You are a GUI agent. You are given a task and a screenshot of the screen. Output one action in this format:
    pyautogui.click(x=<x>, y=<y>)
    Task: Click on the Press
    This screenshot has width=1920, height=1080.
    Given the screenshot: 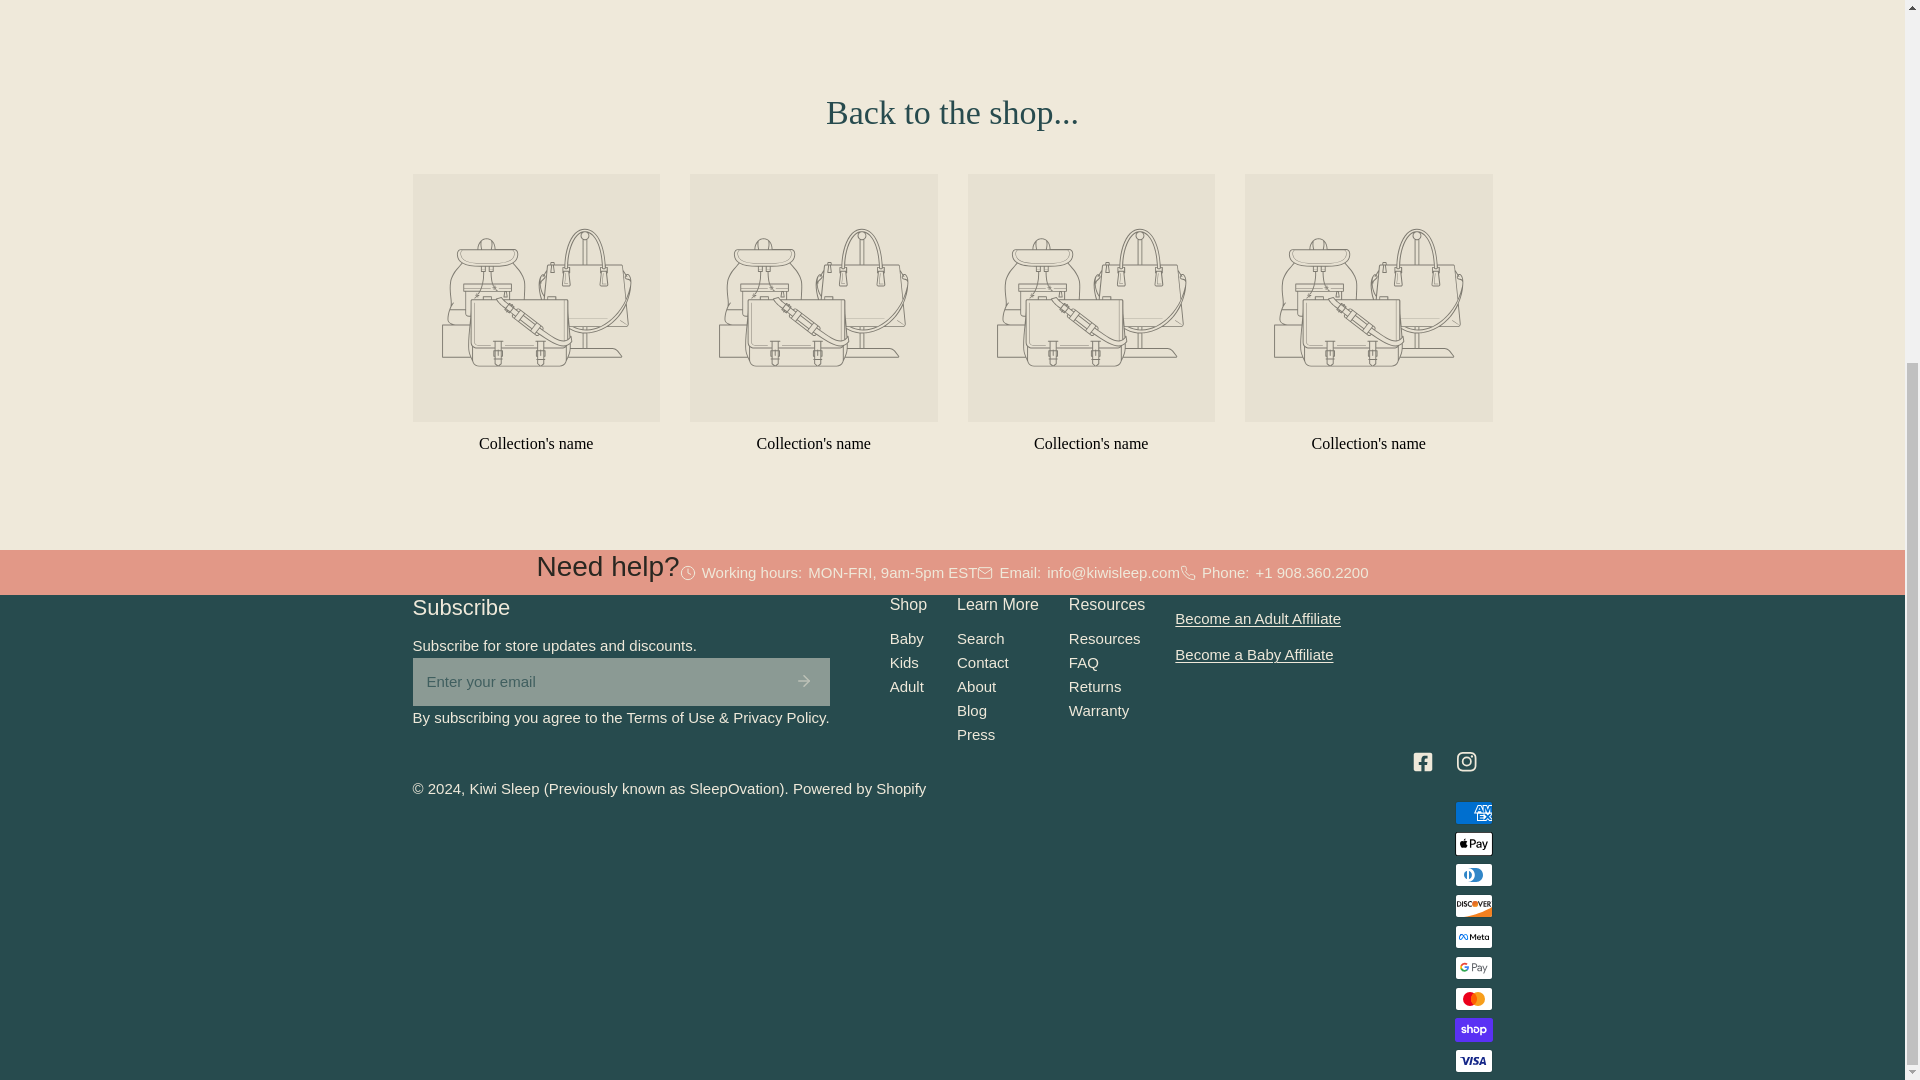 What is the action you would take?
    pyautogui.click(x=975, y=734)
    